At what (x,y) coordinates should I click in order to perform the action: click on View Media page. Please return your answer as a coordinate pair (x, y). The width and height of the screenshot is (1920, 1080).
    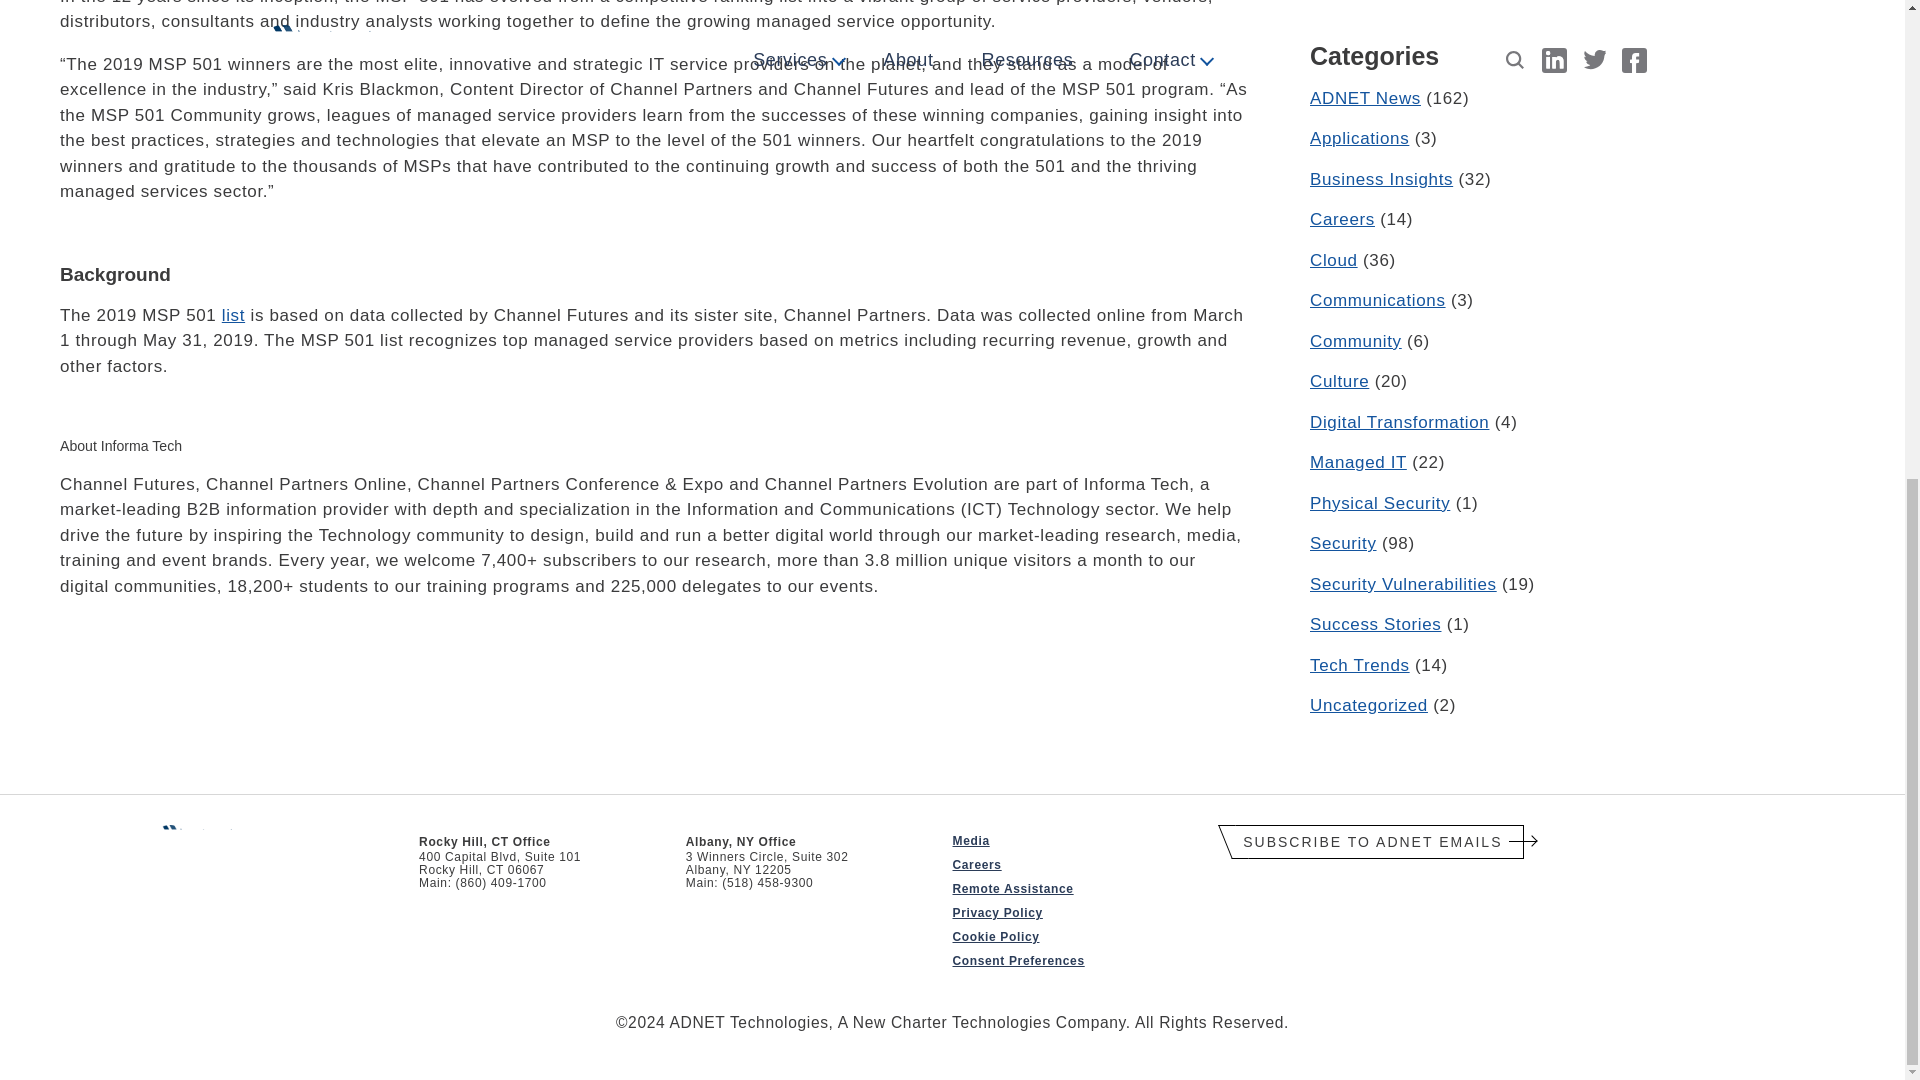
    Looking at the image, I should click on (970, 840).